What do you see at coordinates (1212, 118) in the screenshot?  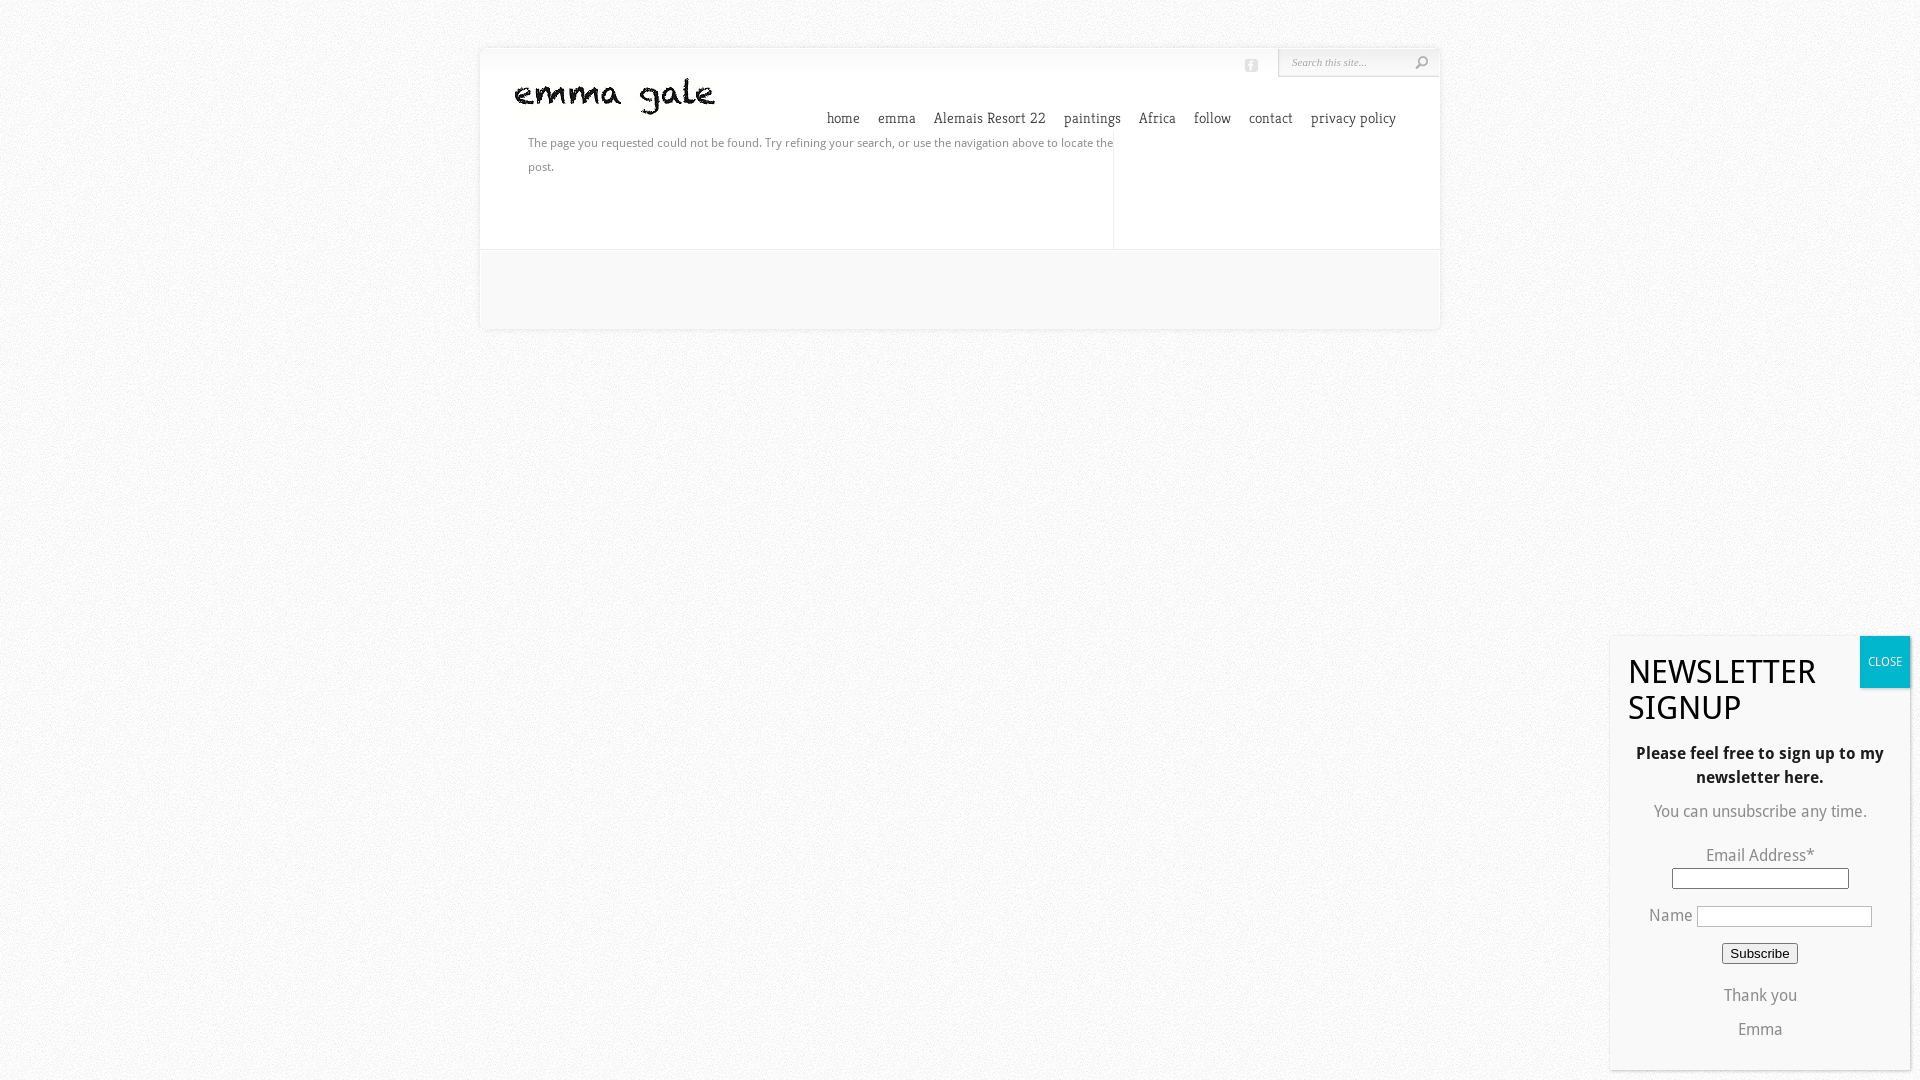 I see `follow` at bounding box center [1212, 118].